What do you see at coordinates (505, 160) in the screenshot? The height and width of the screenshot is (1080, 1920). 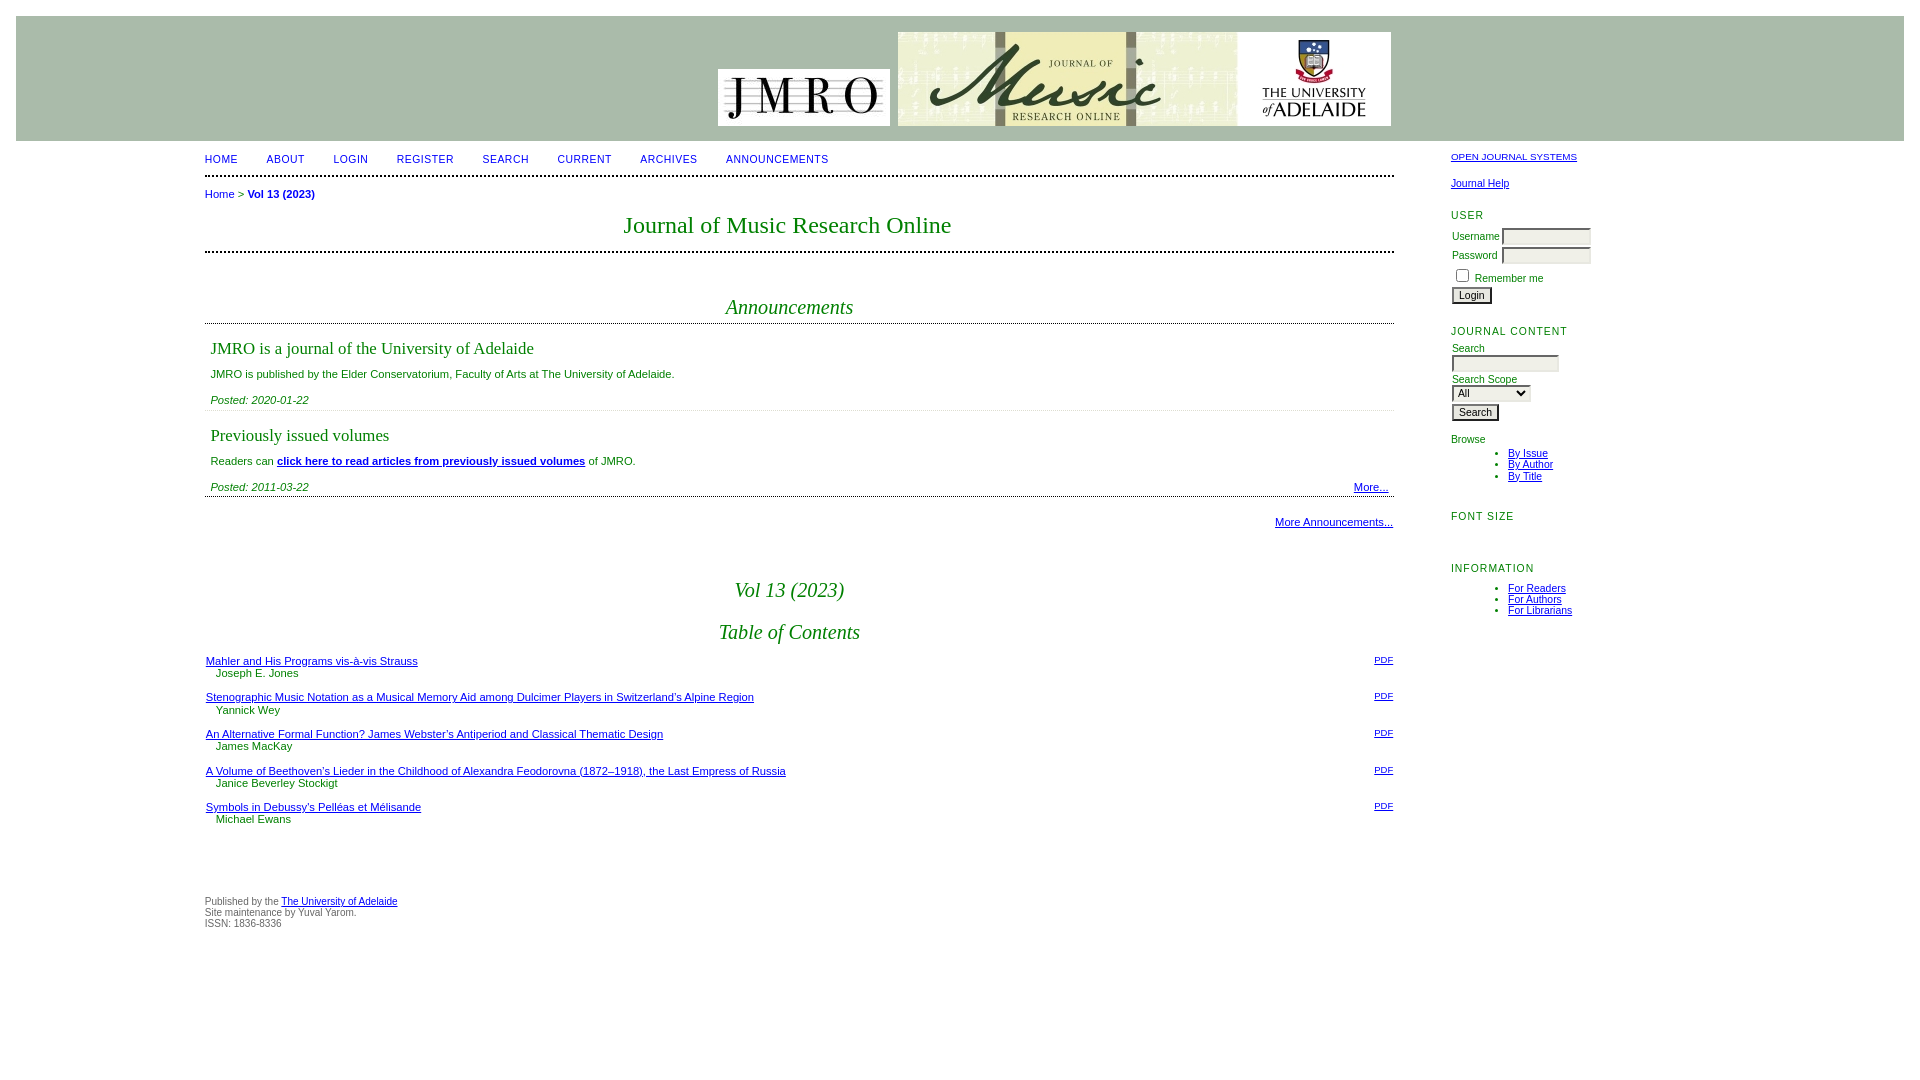 I see `SEARCH` at bounding box center [505, 160].